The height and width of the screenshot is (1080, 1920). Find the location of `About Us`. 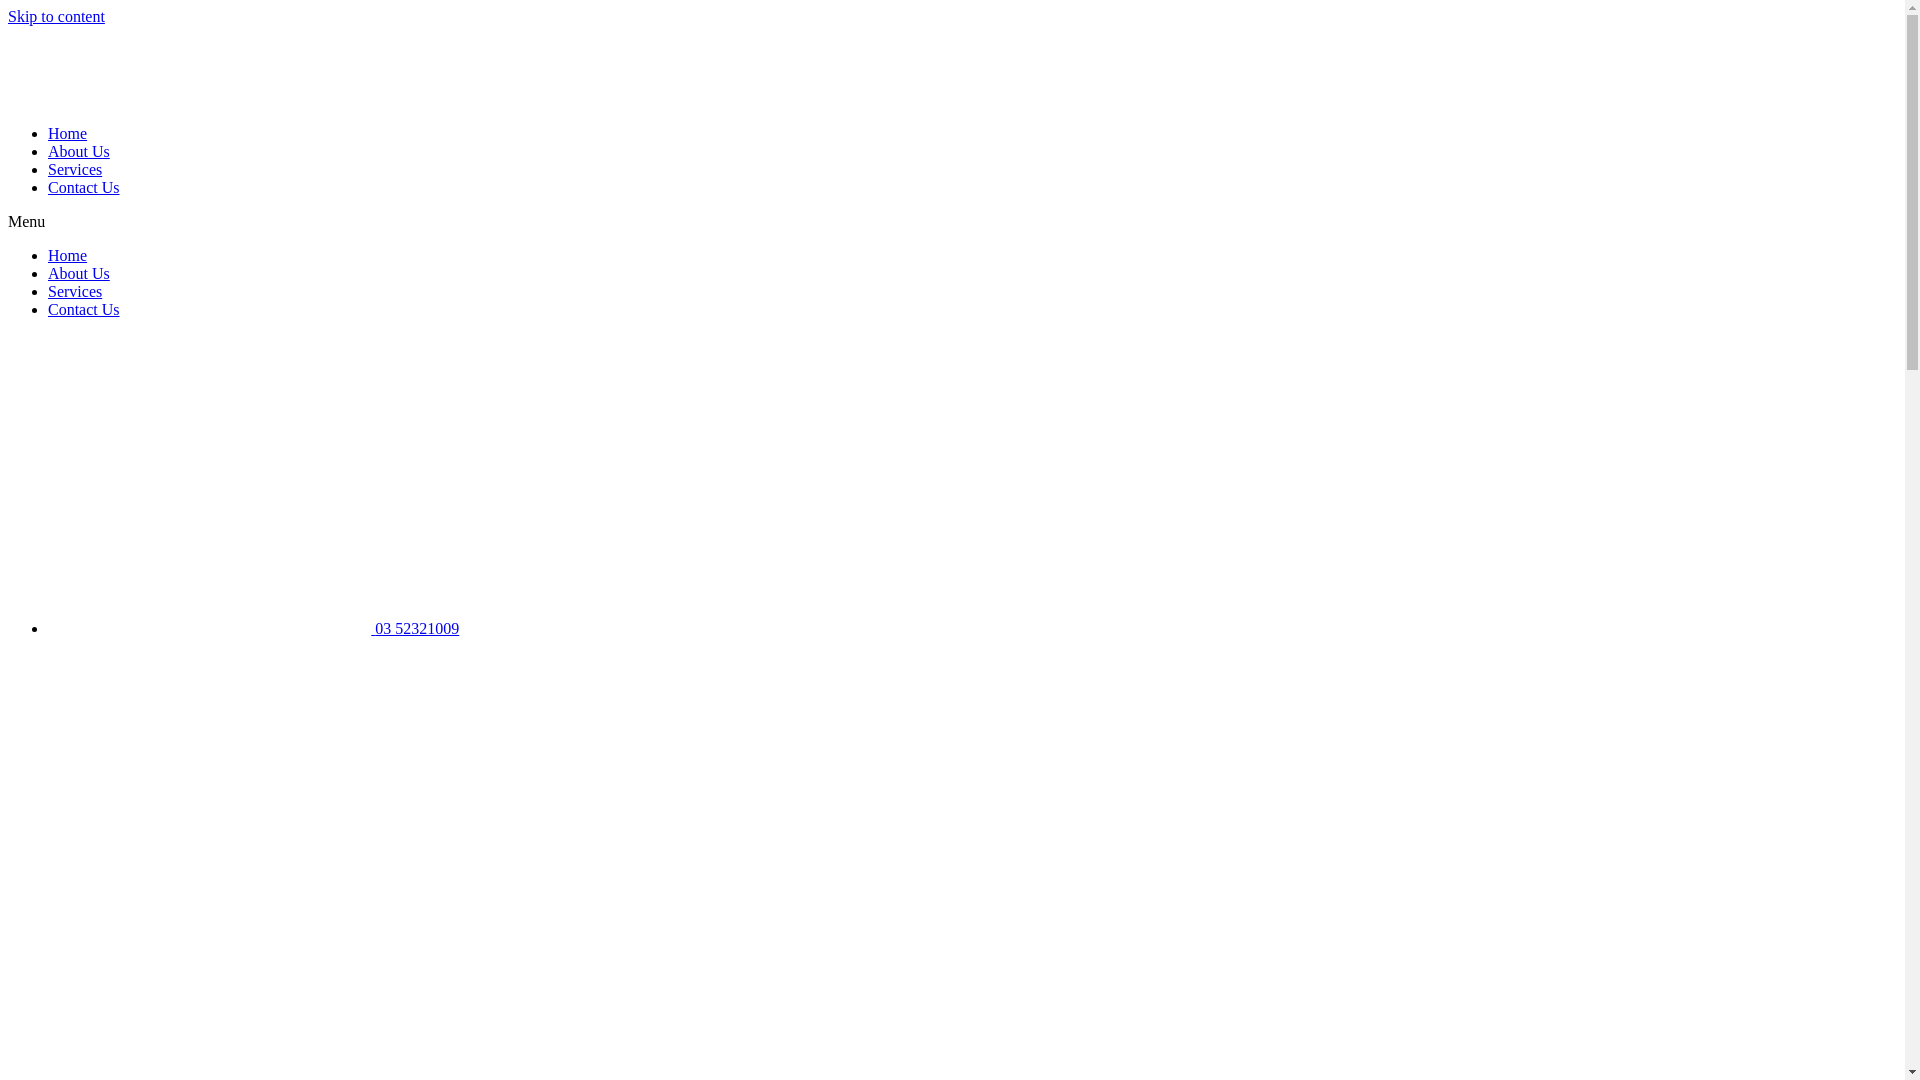

About Us is located at coordinates (79, 274).